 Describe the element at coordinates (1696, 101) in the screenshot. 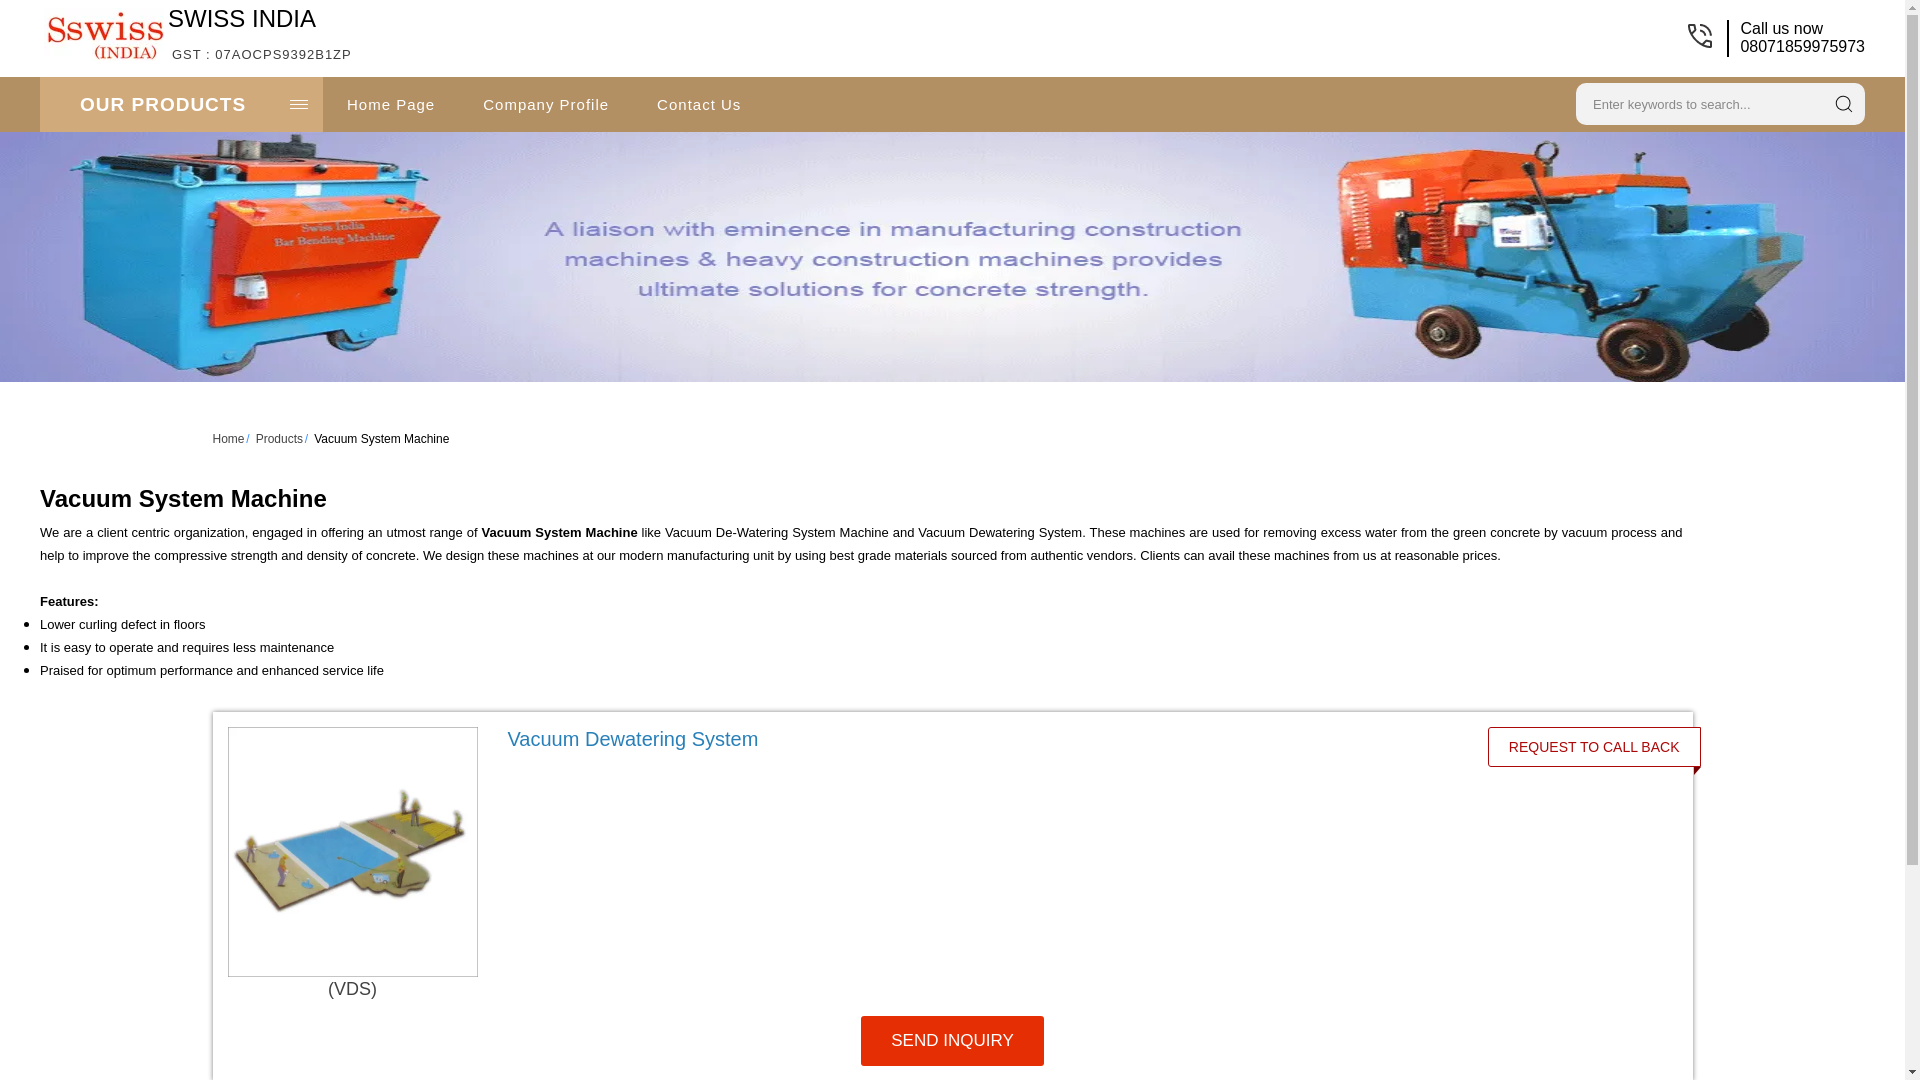

I see `Enter keywords to search...` at that location.